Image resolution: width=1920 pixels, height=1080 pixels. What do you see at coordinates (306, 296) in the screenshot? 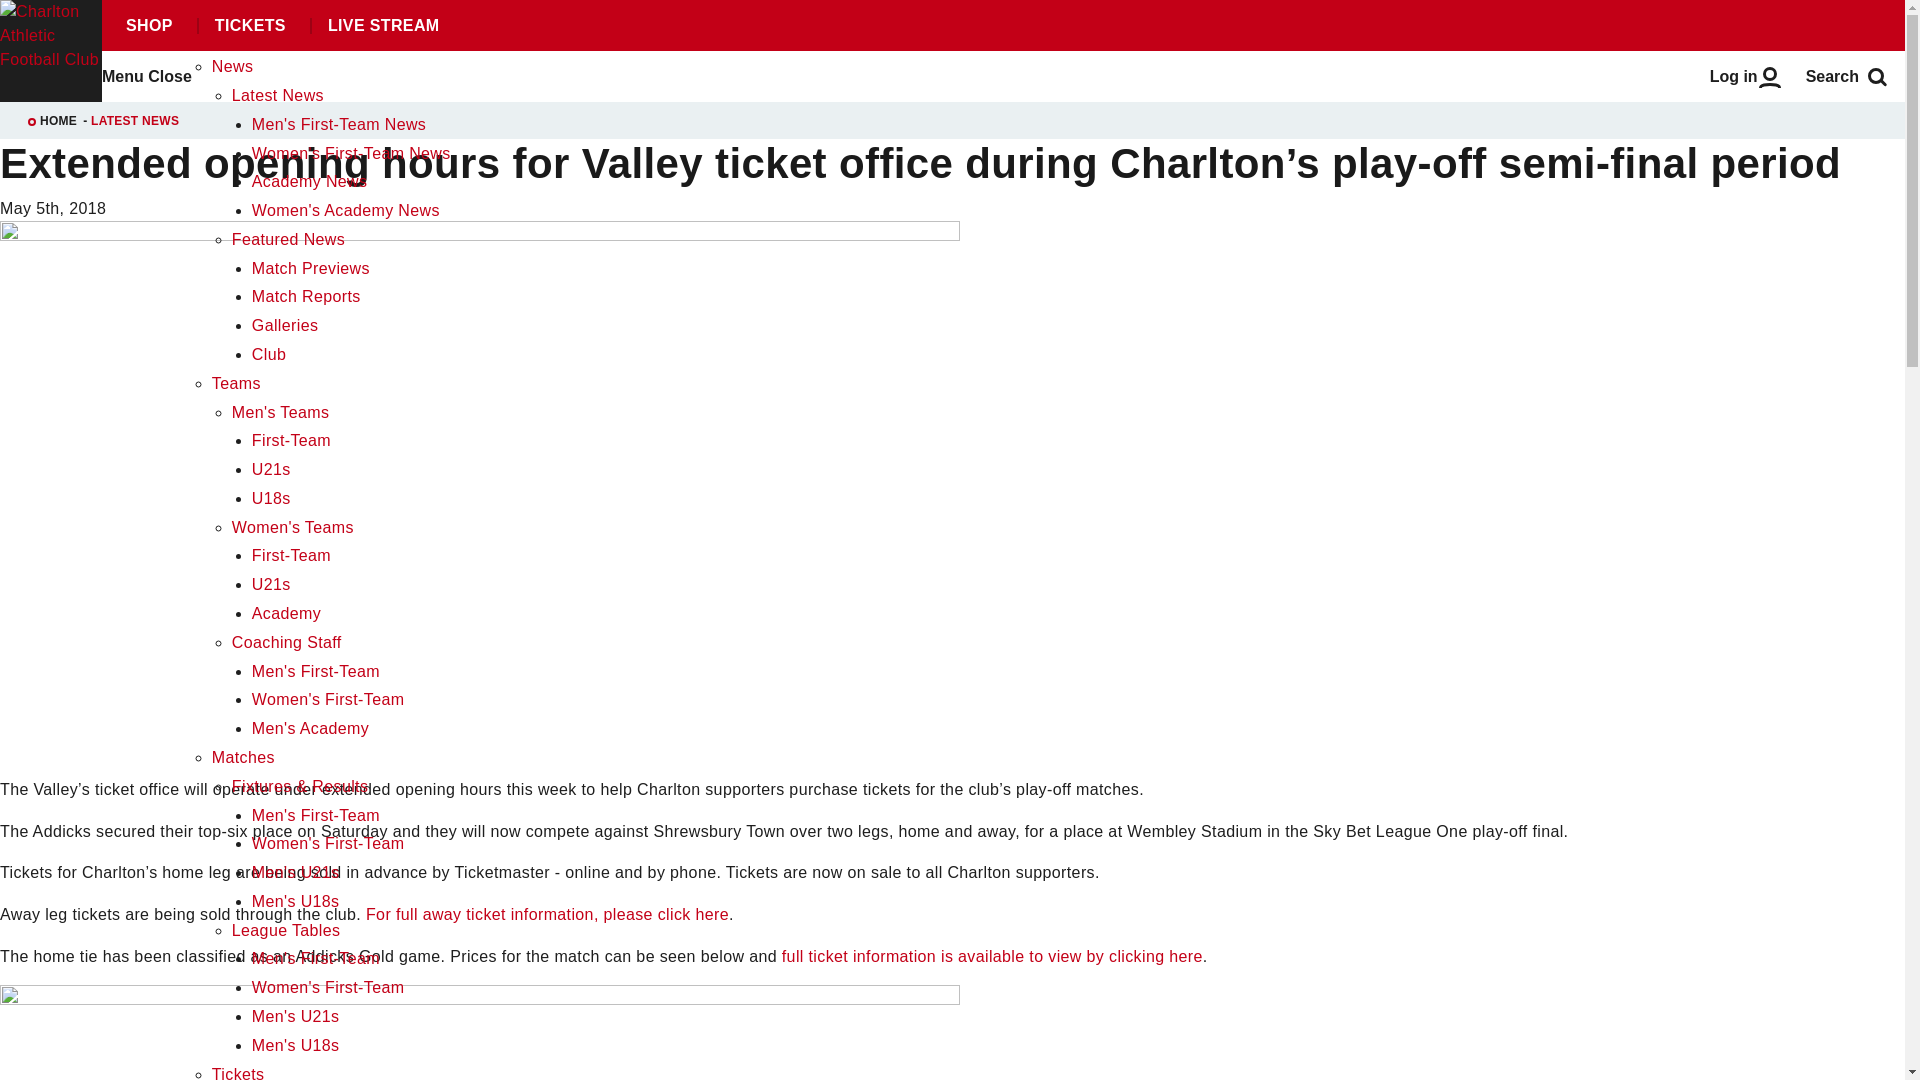
I see `Match Reports` at bounding box center [306, 296].